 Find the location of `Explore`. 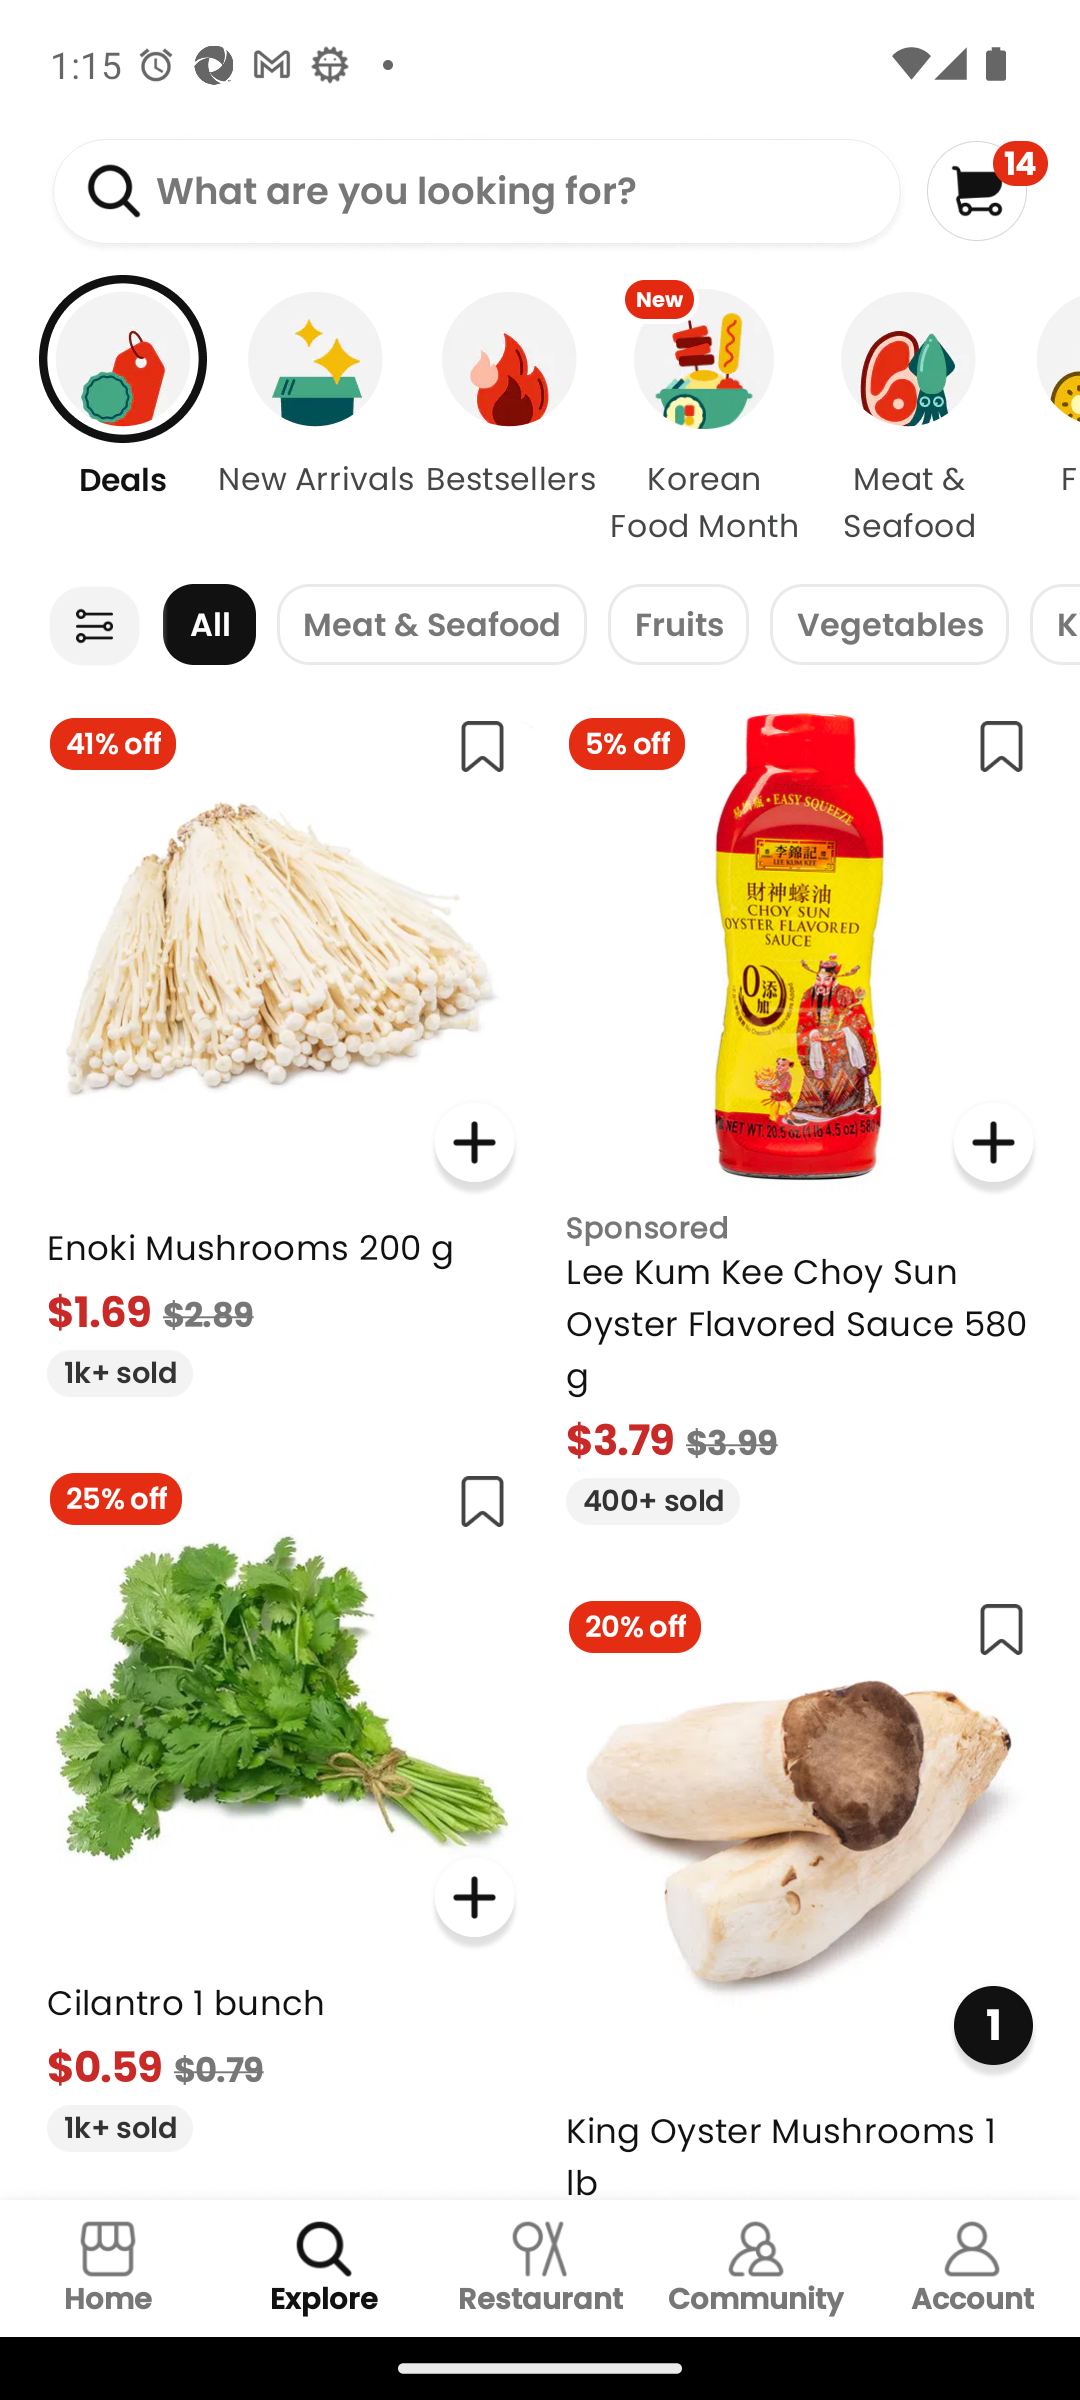

Explore is located at coordinates (324, 2268).